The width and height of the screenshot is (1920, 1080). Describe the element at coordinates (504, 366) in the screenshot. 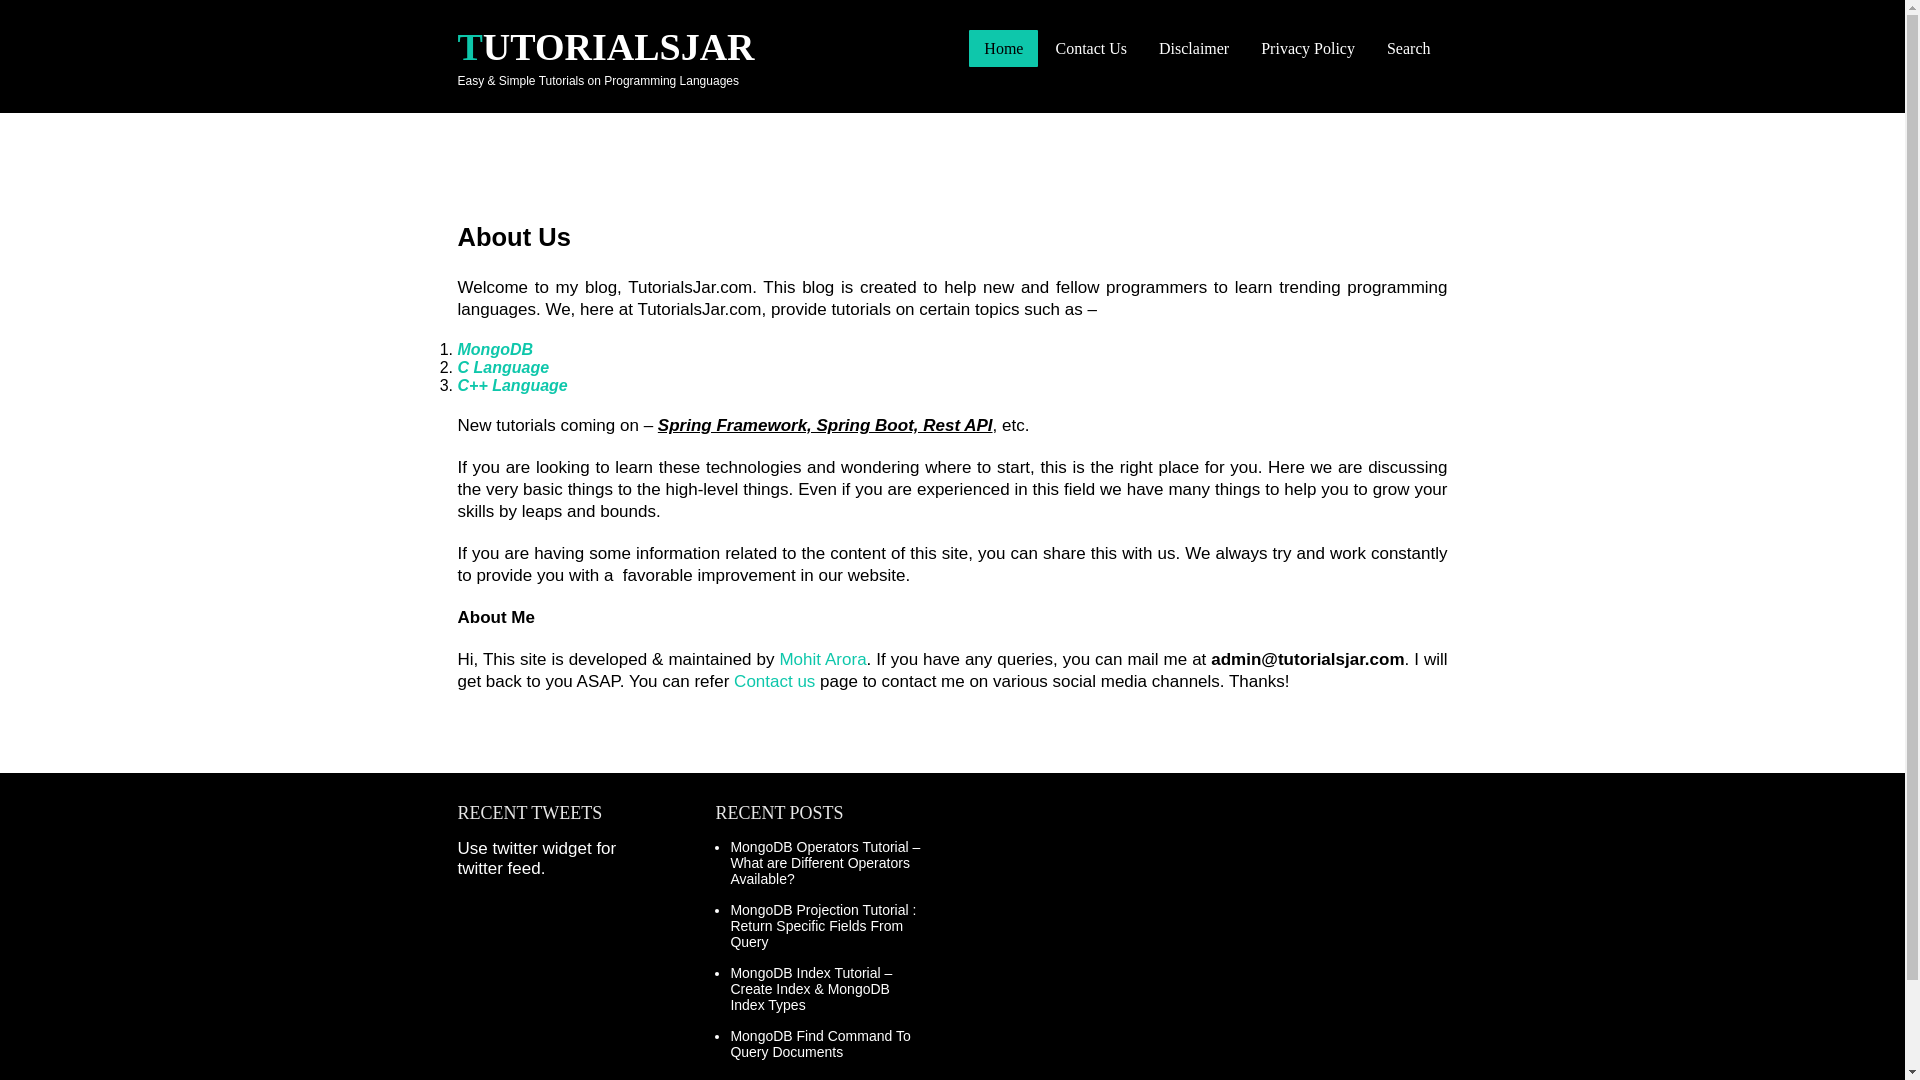

I see `C Language` at that location.